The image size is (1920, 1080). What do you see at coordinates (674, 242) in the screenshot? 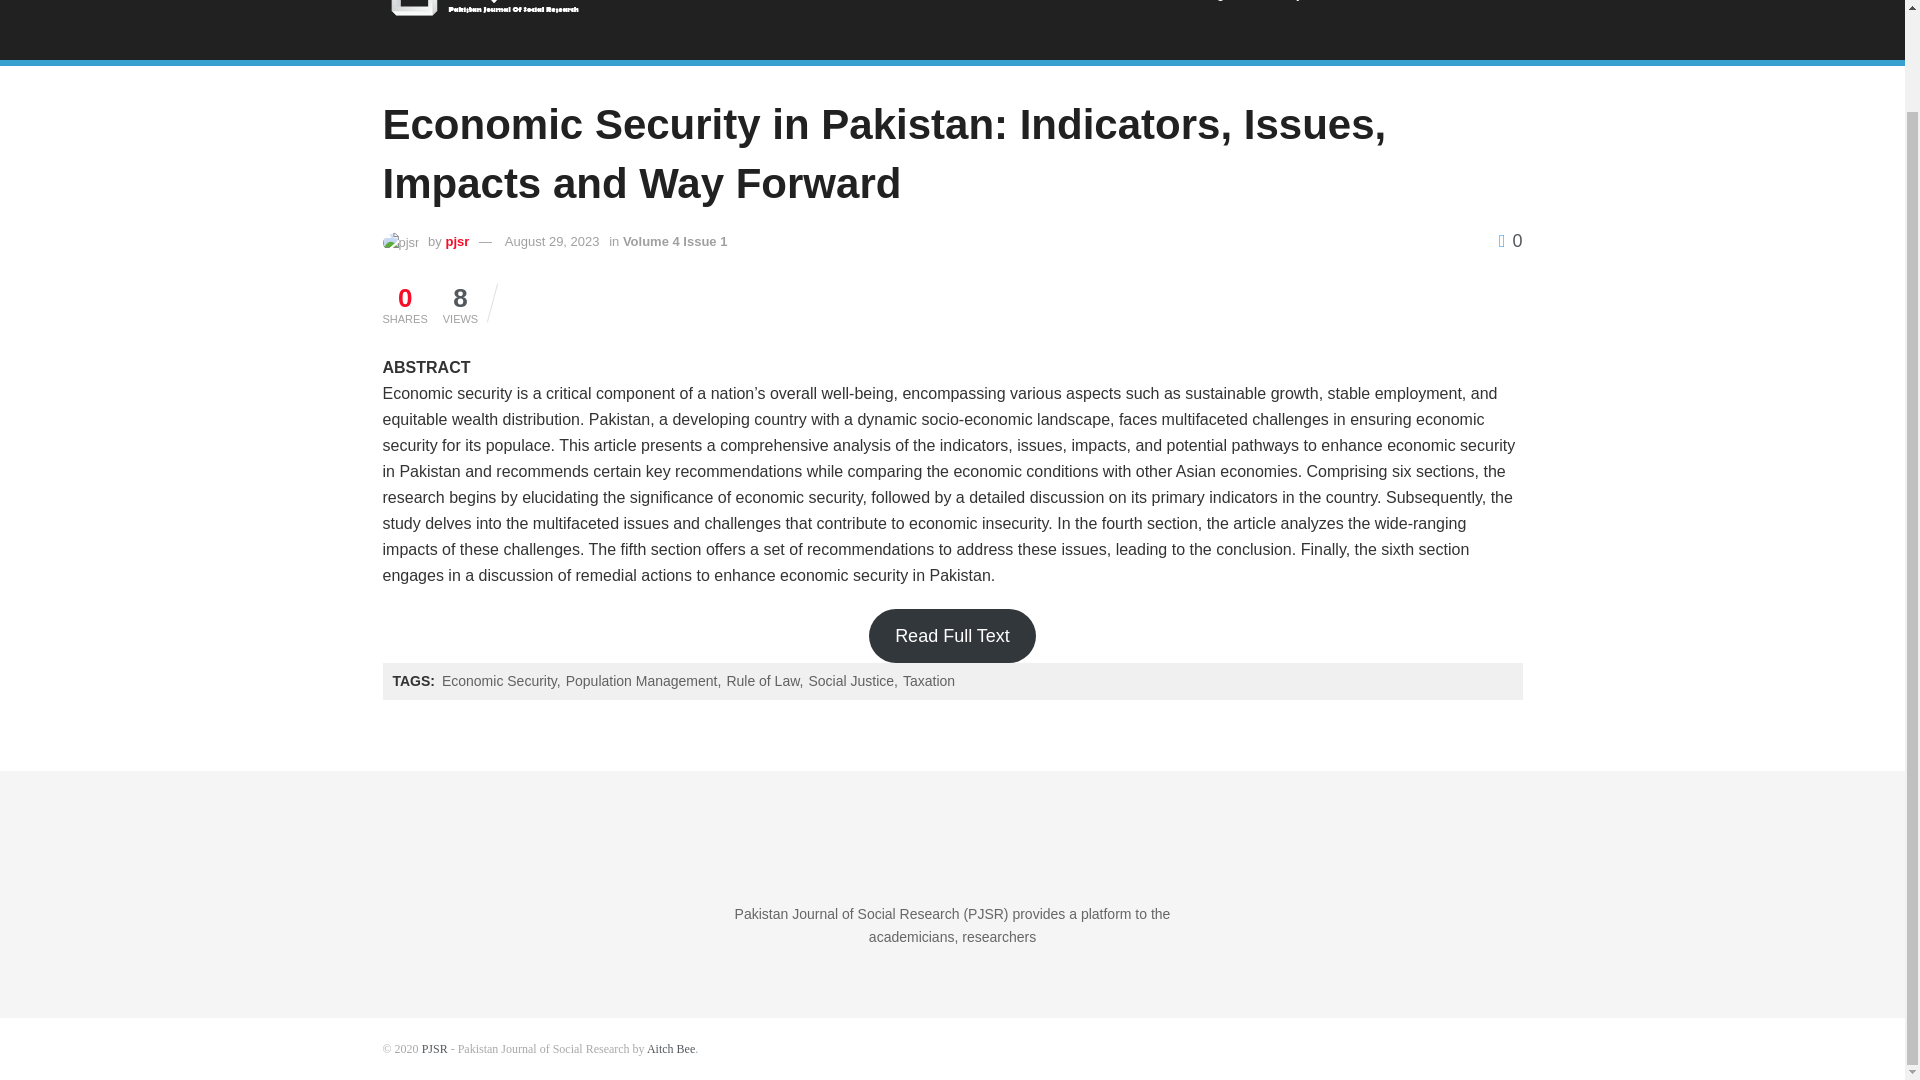
I see `Volume 4 Issue 1` at bounding box center [674, 242].